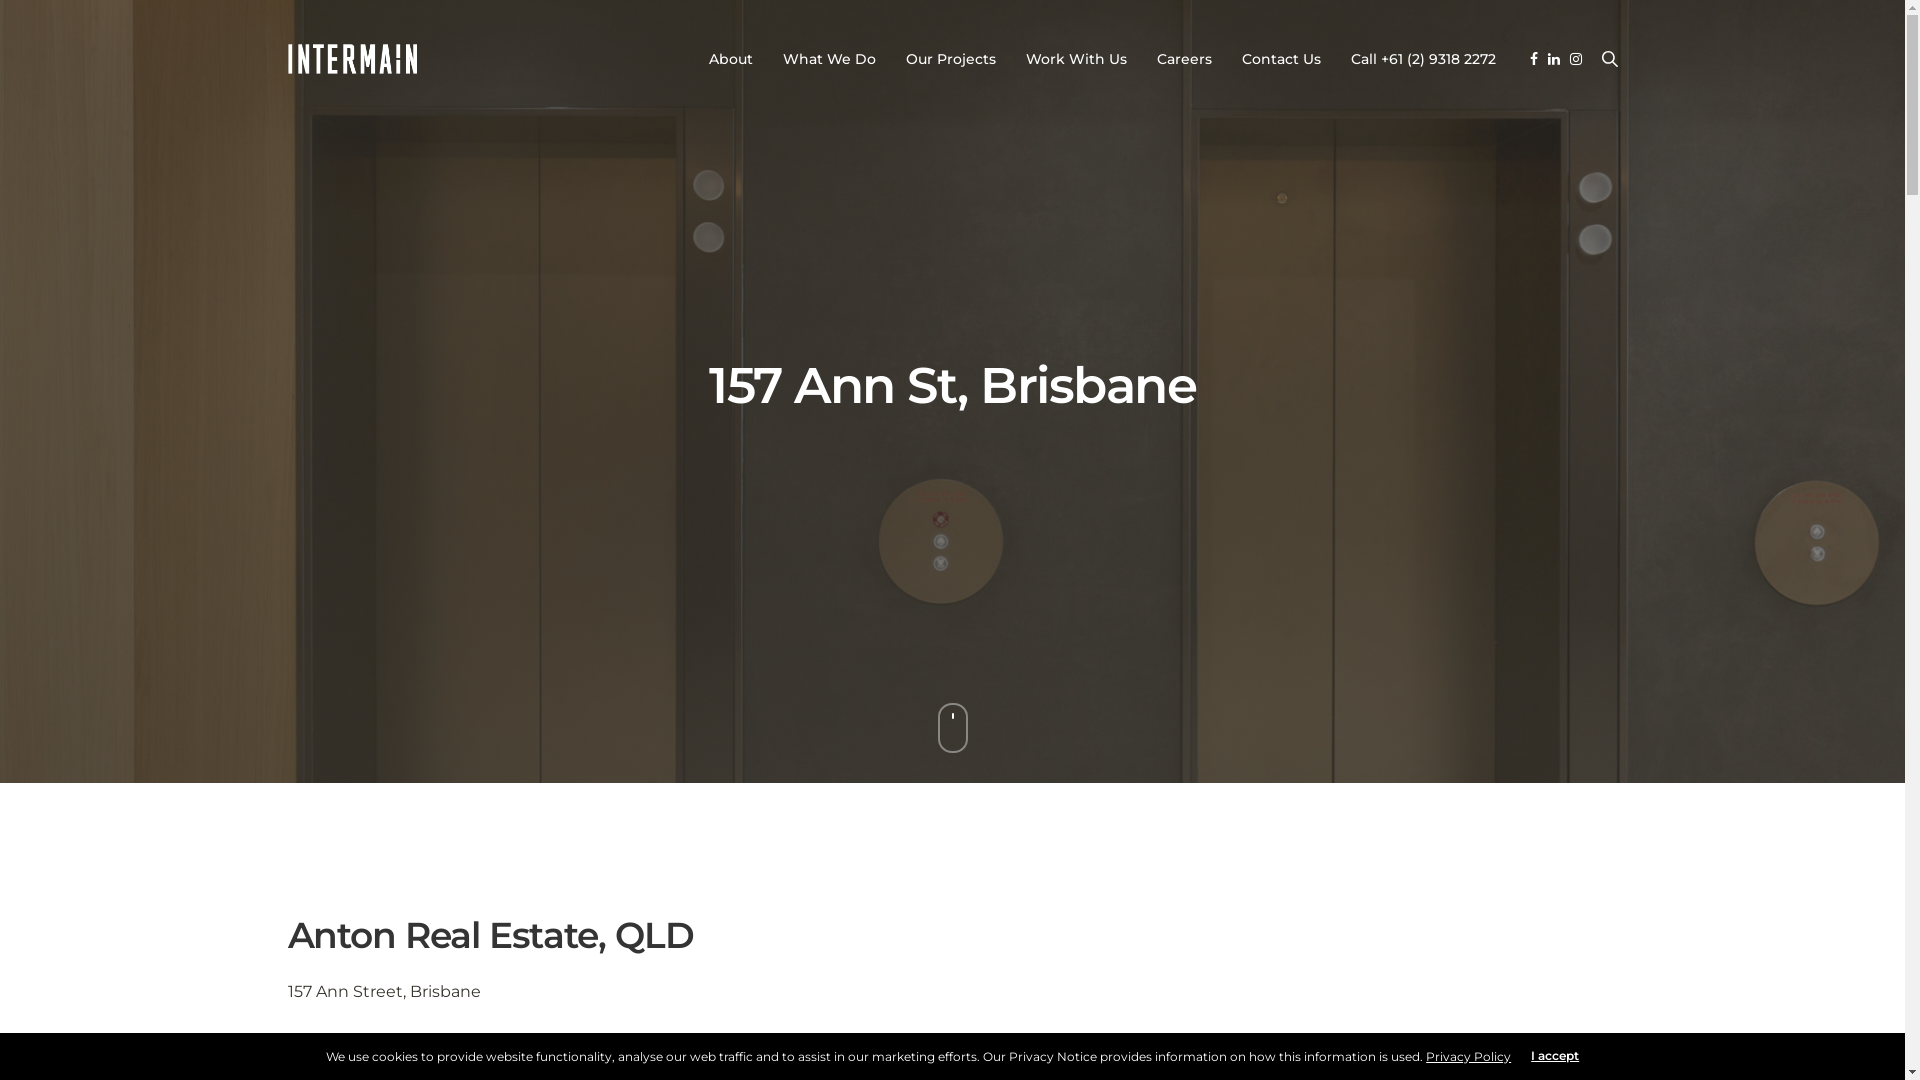 The height and width of the screenshot is (1080, 1920). Describe the element at coordinates (1184, 59) in the screenshot. I see `Careers` at that location.